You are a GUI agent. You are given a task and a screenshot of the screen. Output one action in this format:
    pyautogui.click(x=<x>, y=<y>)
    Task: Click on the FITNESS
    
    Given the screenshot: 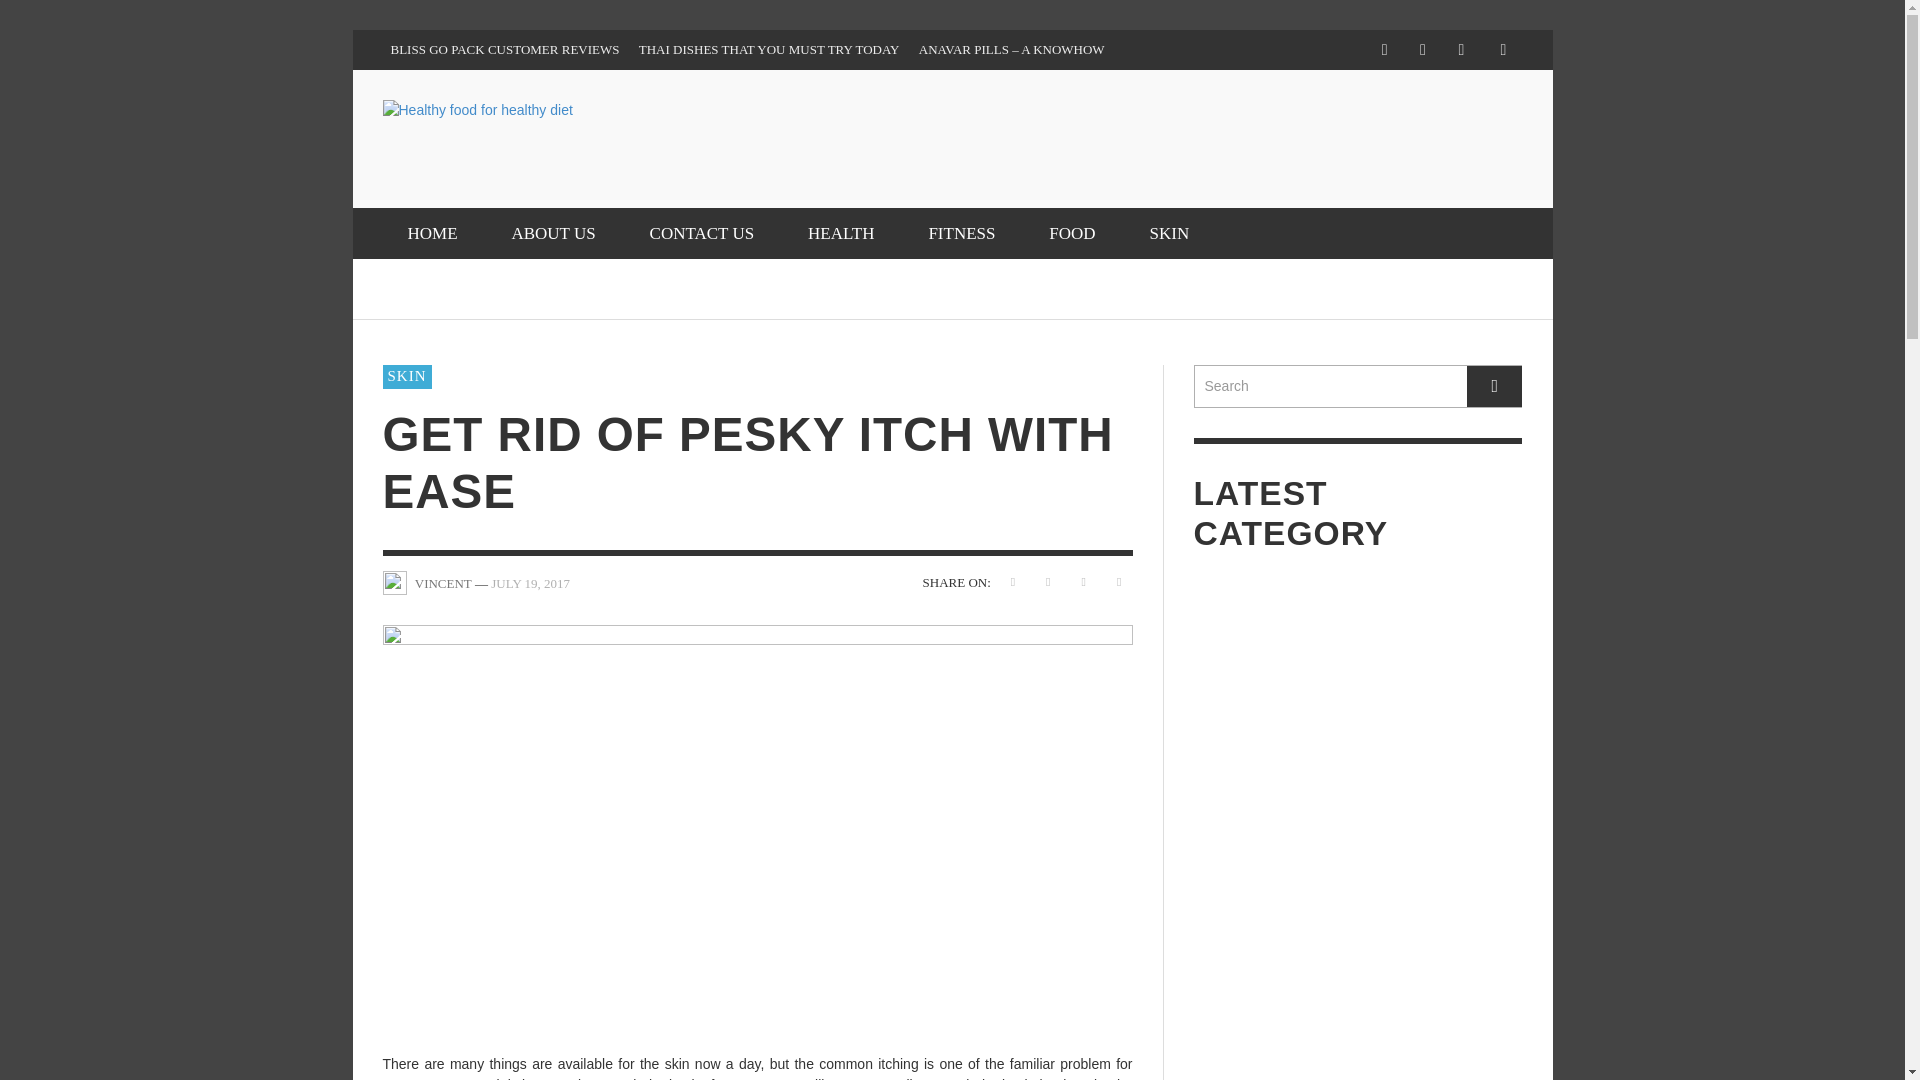 What is the action you would take?
    pyautogui.click(x=960, y=234)
    